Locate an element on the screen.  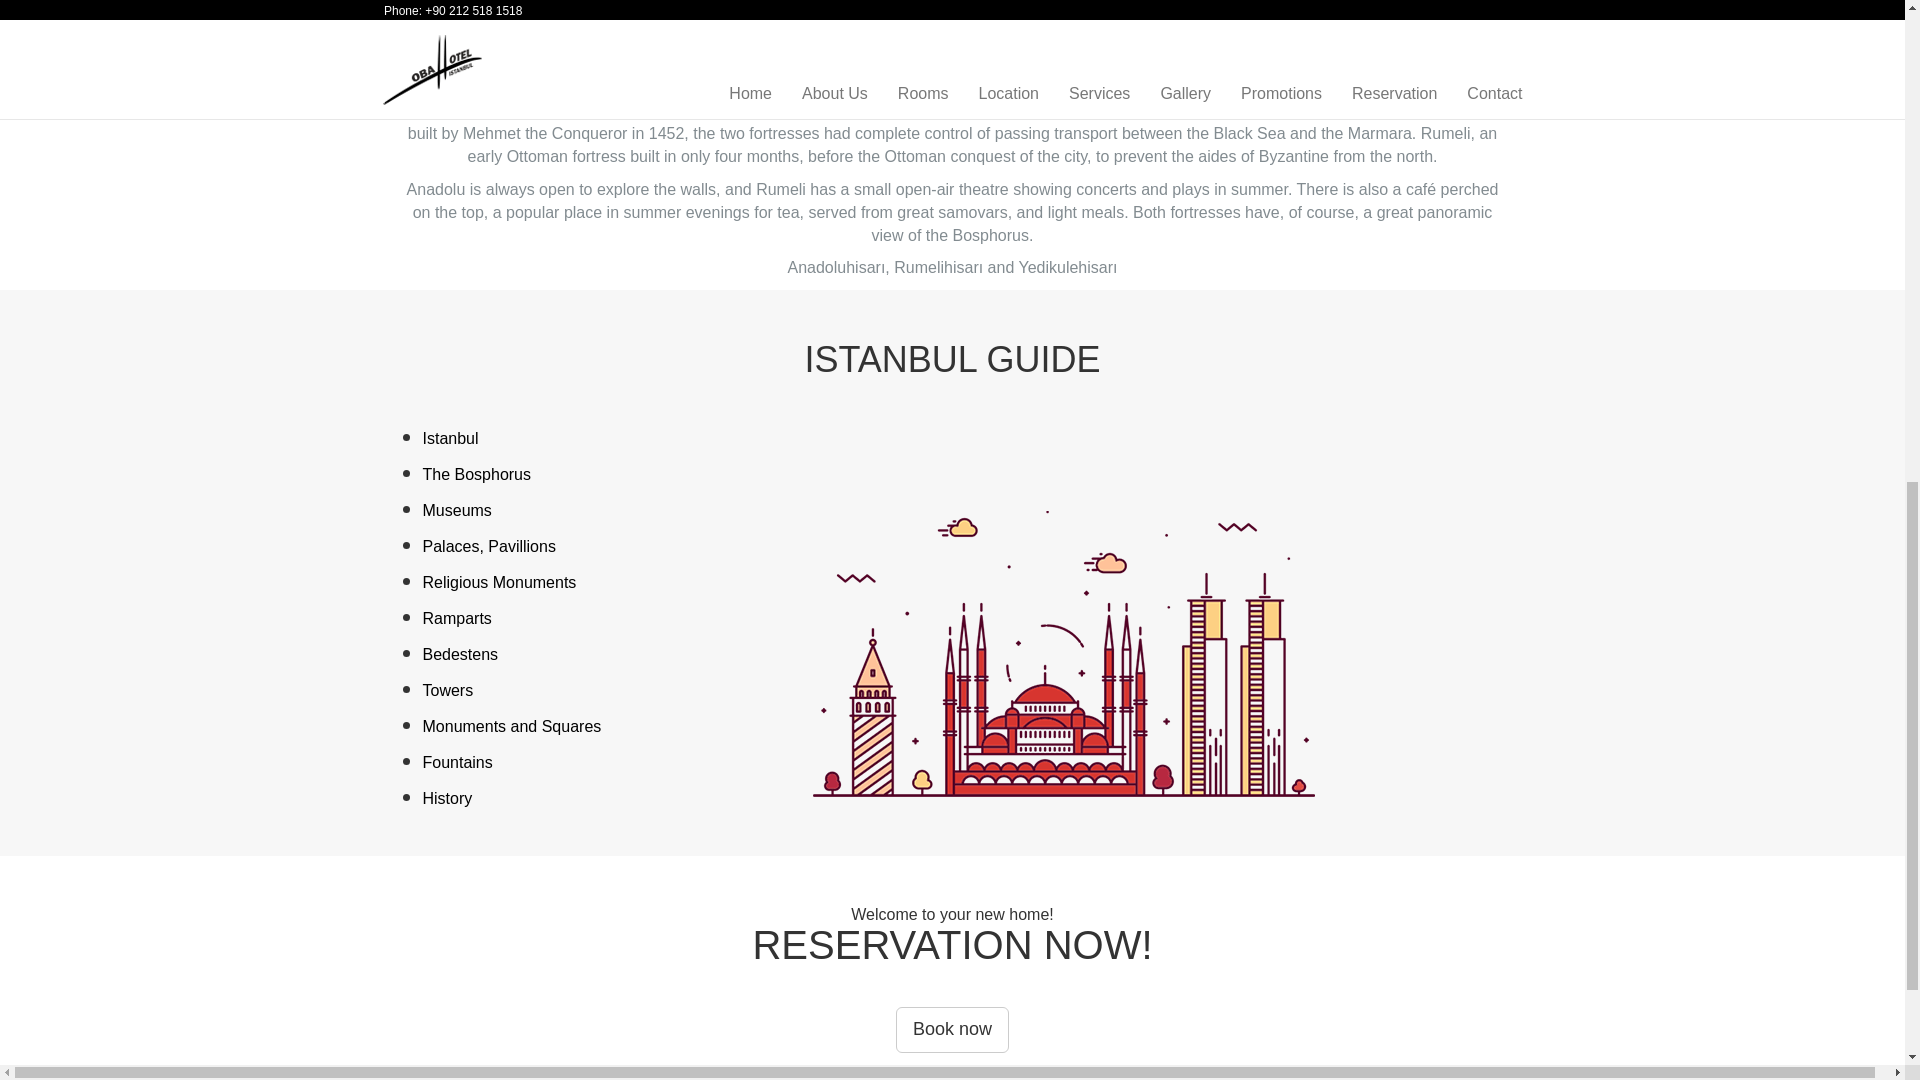
The Bosphorus is located at coordinates (476, 474).